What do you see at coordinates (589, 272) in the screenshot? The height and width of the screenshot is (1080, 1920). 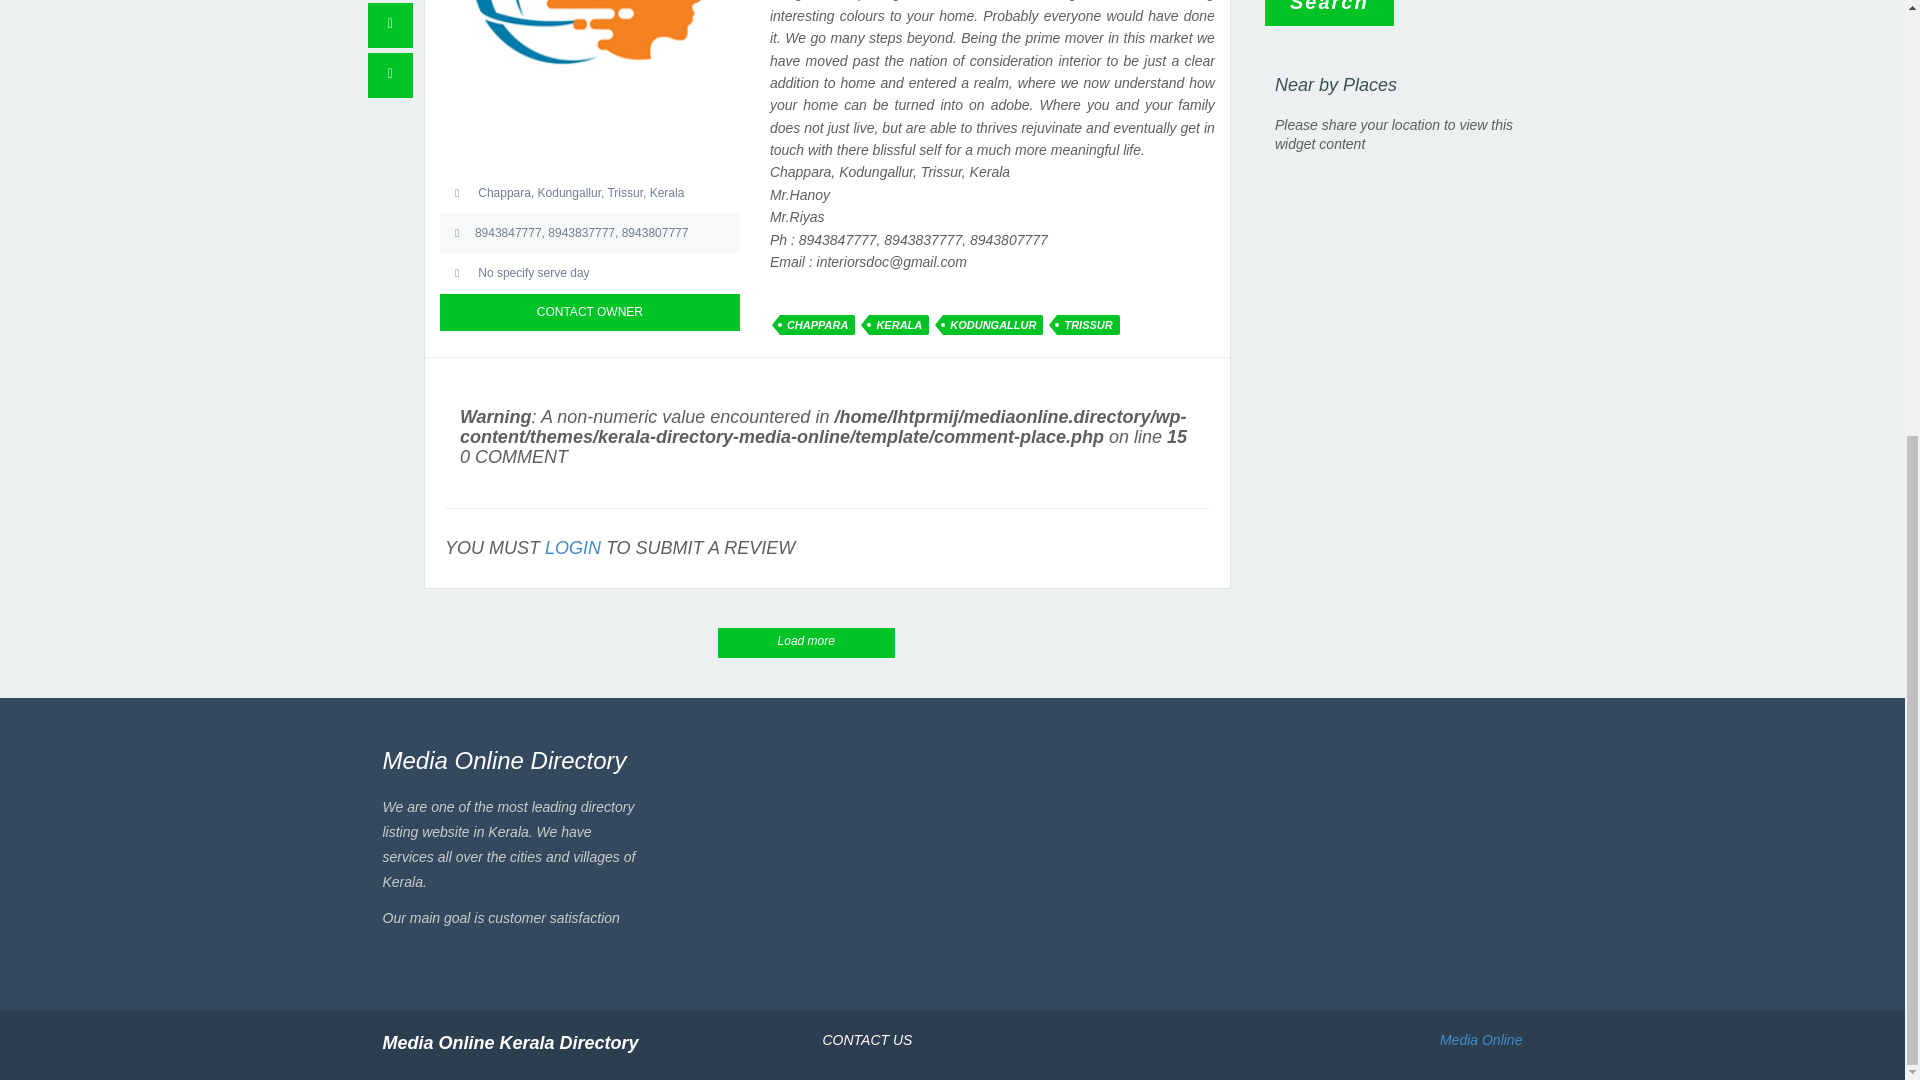 I see `Open days` at bounding box center [589, 272].